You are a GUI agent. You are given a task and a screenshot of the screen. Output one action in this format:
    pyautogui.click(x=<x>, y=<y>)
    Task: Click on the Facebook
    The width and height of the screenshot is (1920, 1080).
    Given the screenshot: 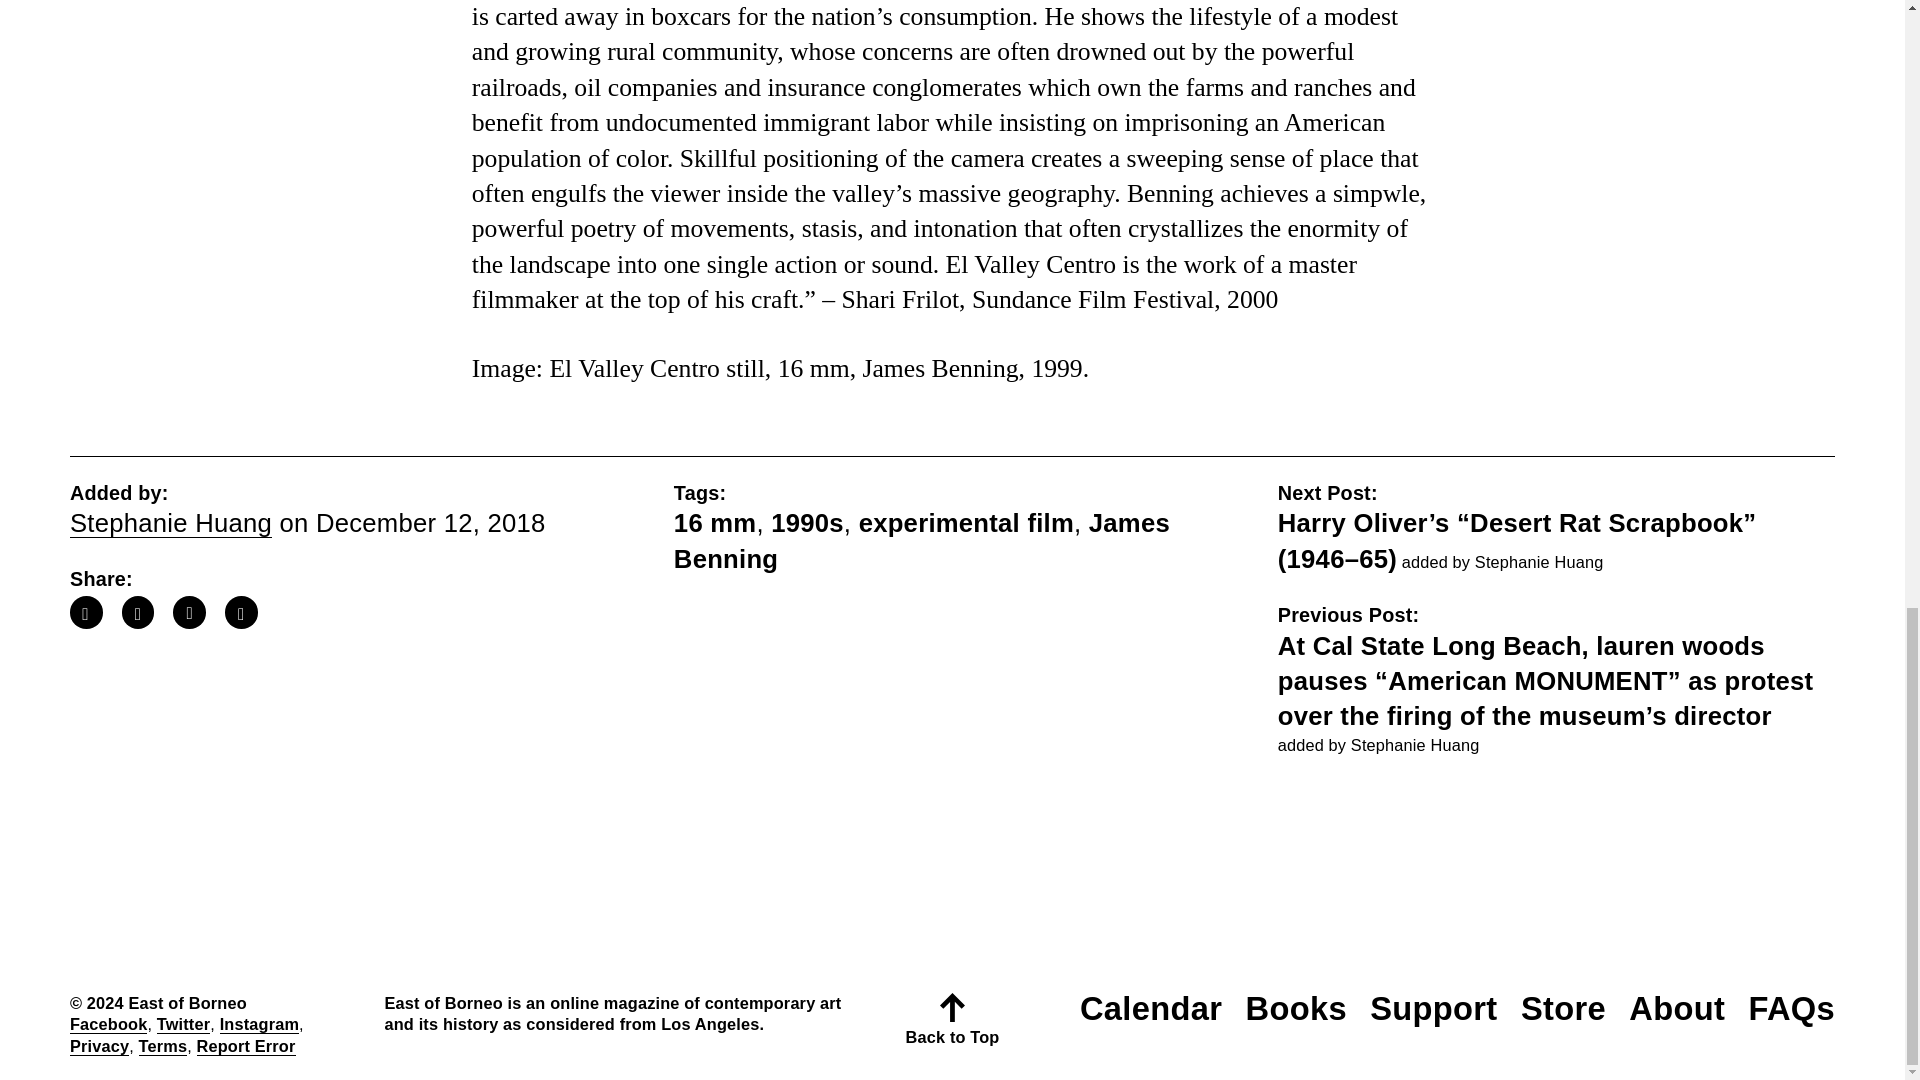 What is the action you would take?
    pyautogui.click(x=108, y=1024)
    